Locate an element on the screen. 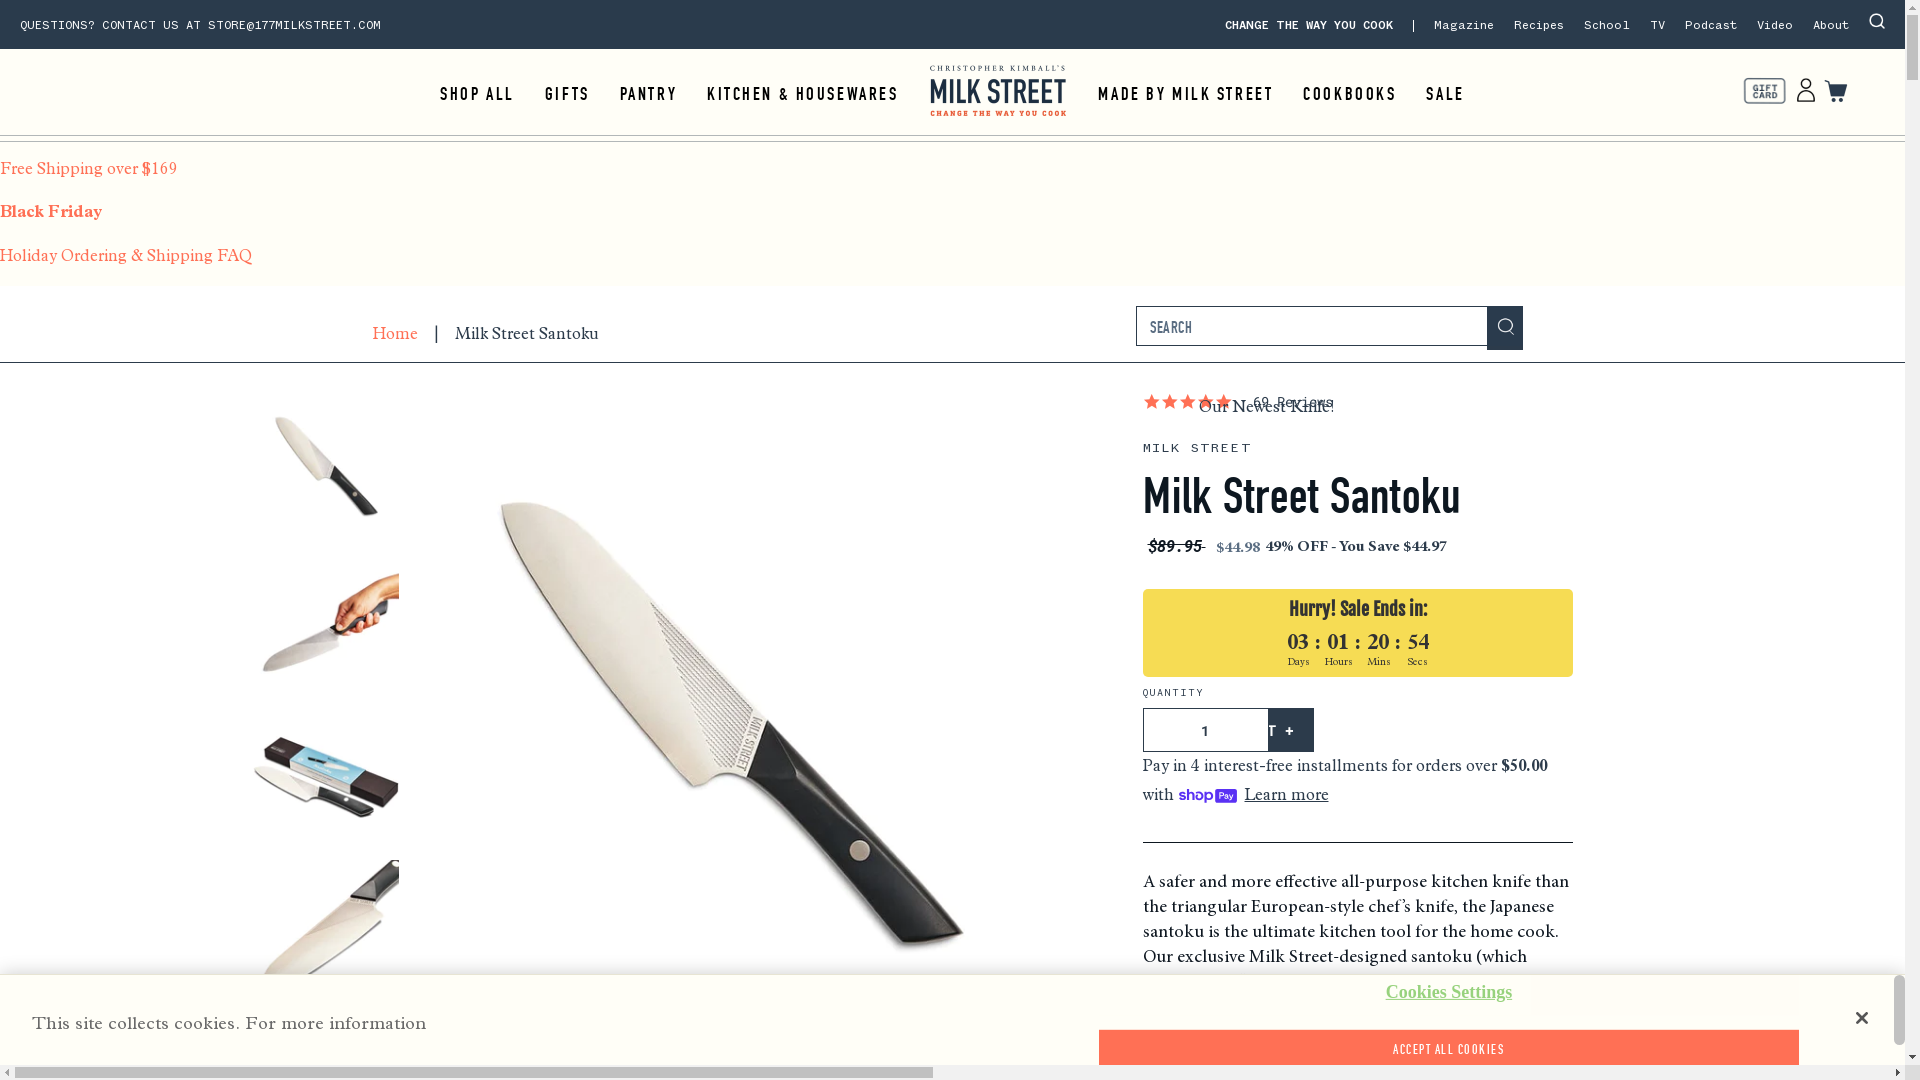 The width and height of the screenshot is (1920, 1080). GIFTS is located at coordinates (568, 94).